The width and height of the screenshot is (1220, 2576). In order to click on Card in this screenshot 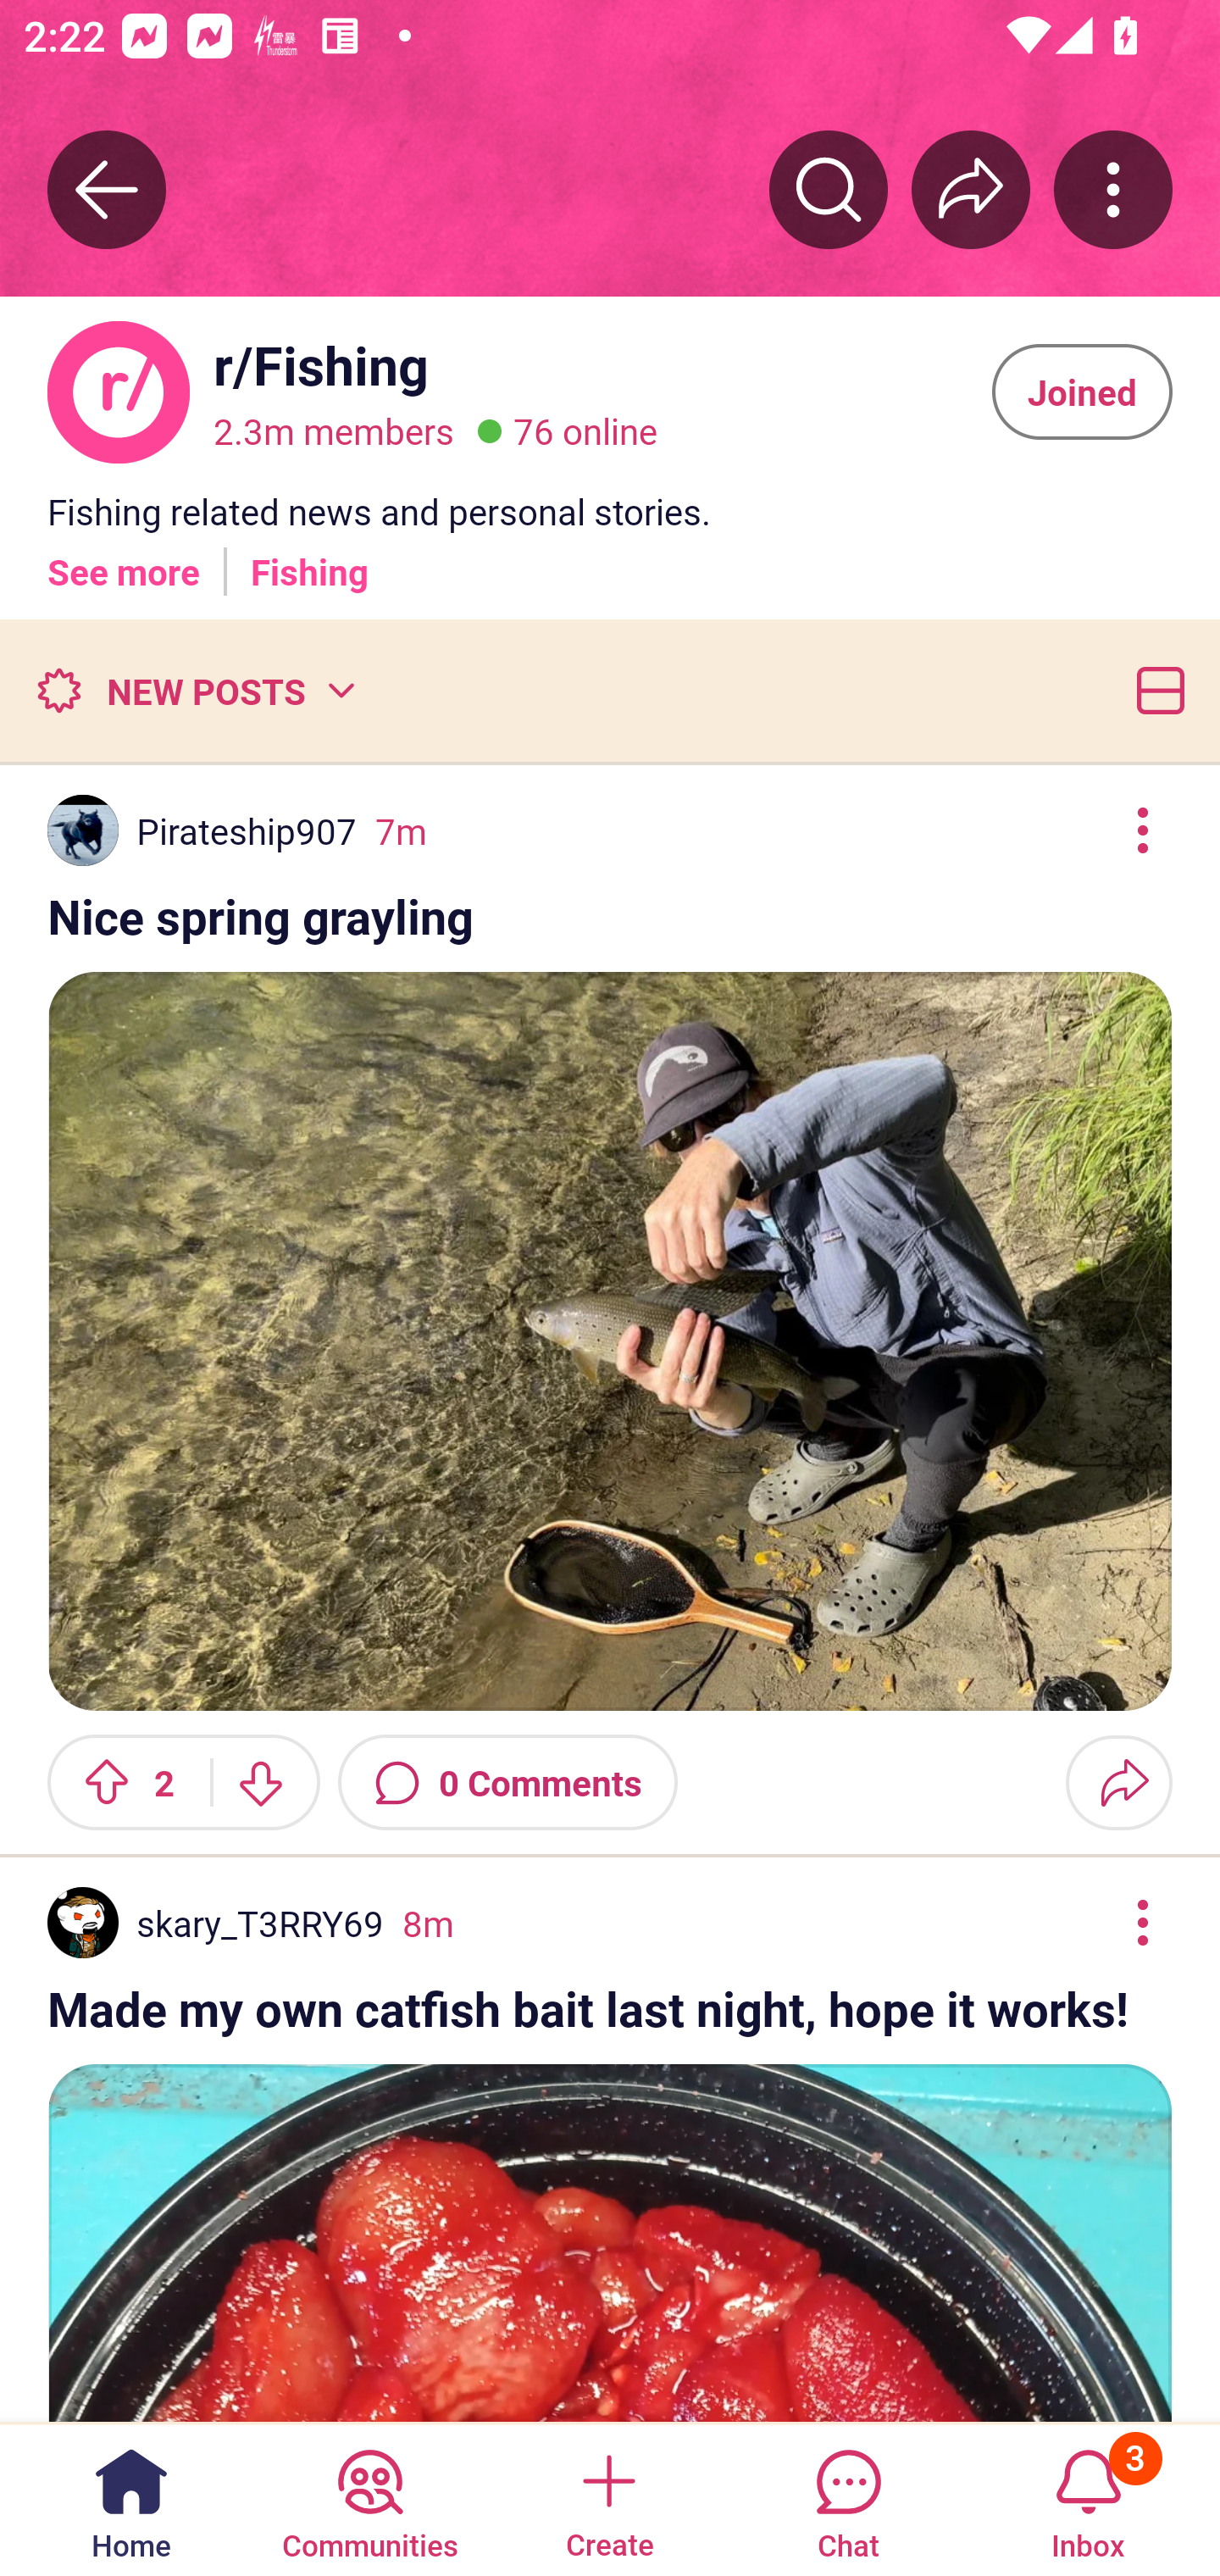, I will do `click(1154, 690)`.